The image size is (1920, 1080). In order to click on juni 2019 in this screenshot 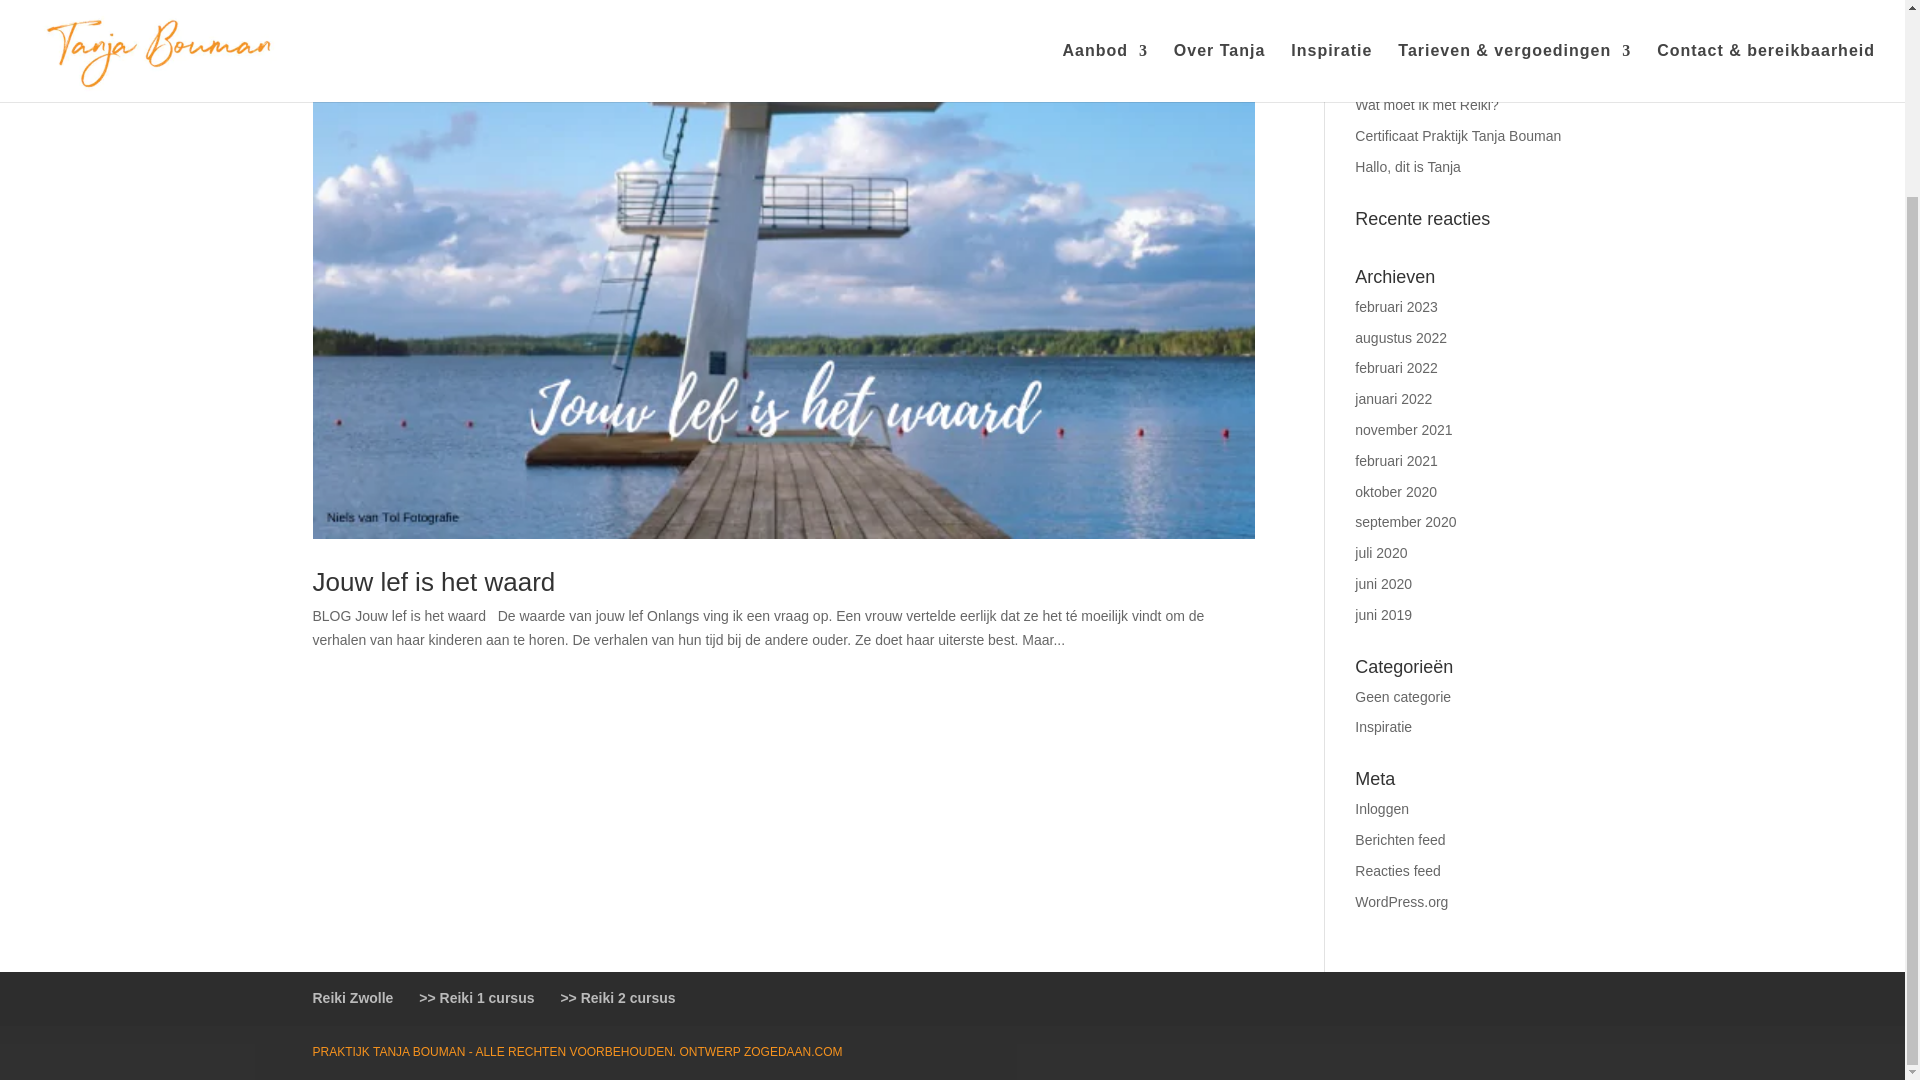, I will do `click(1383, 614)`.